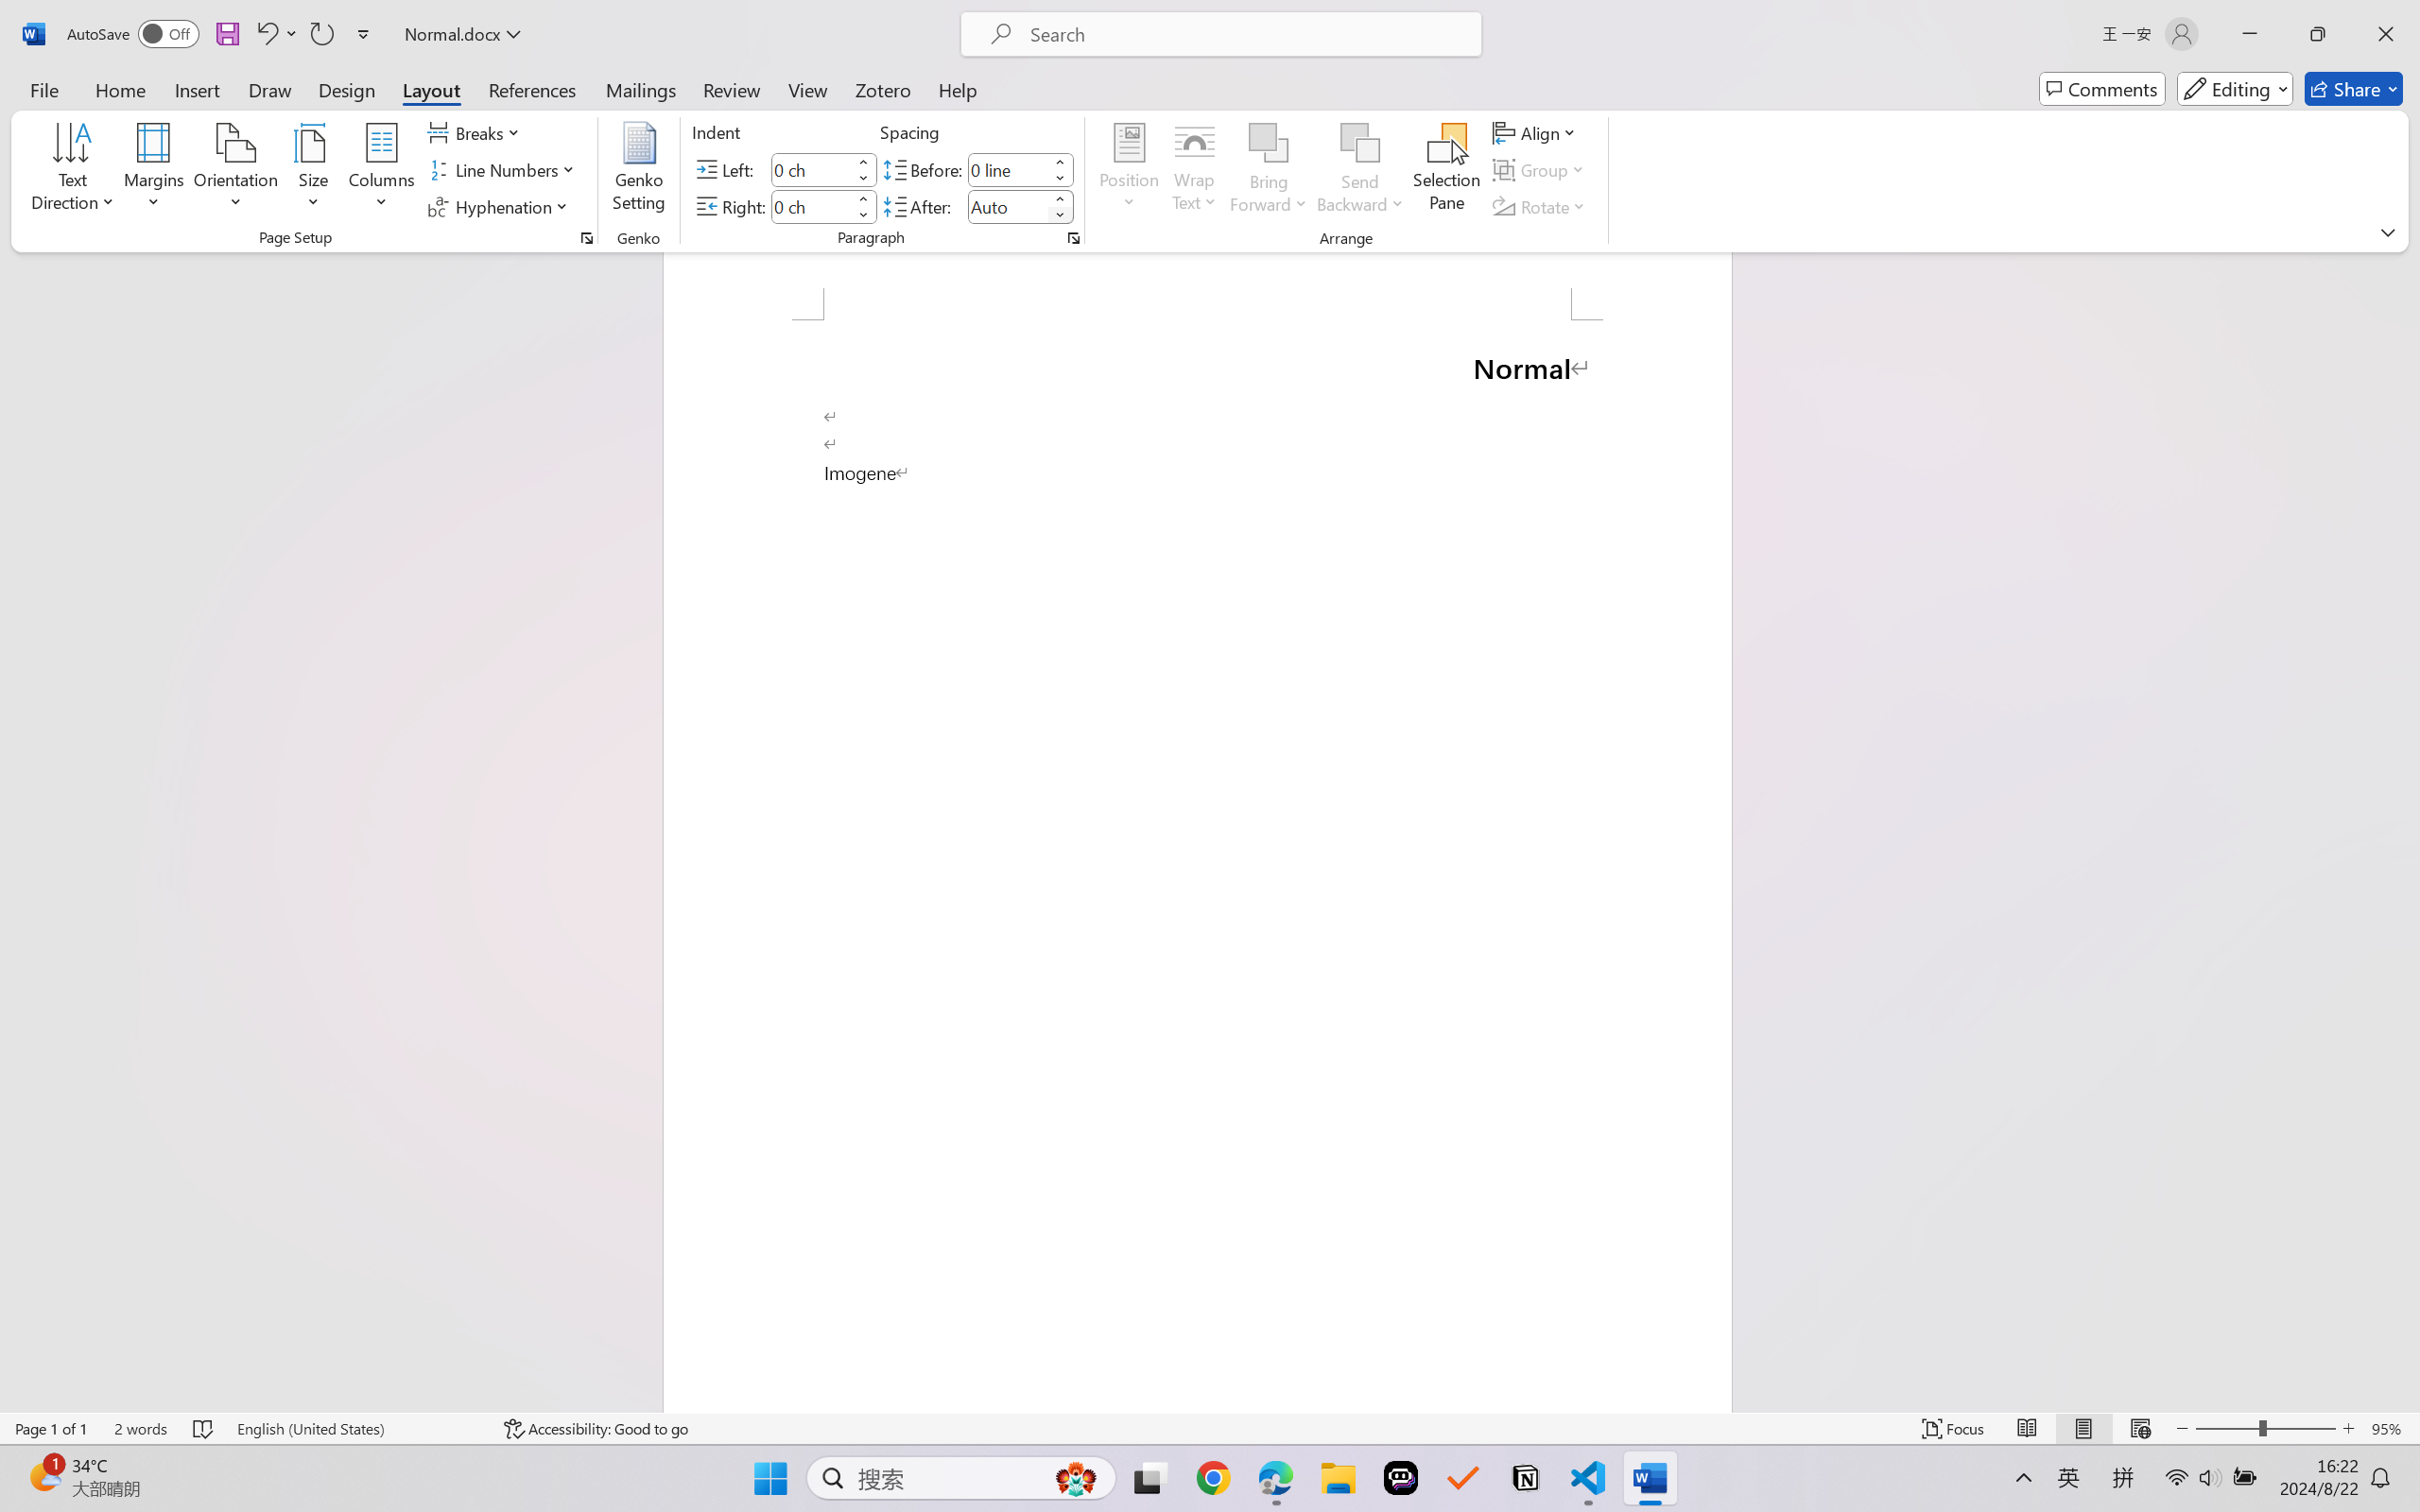 Image resolution: width=2420 pixels, height=1512 pixels. Describe the element at coordinates (811, 169) in the screenshot. I see `Indent Left` at that location.